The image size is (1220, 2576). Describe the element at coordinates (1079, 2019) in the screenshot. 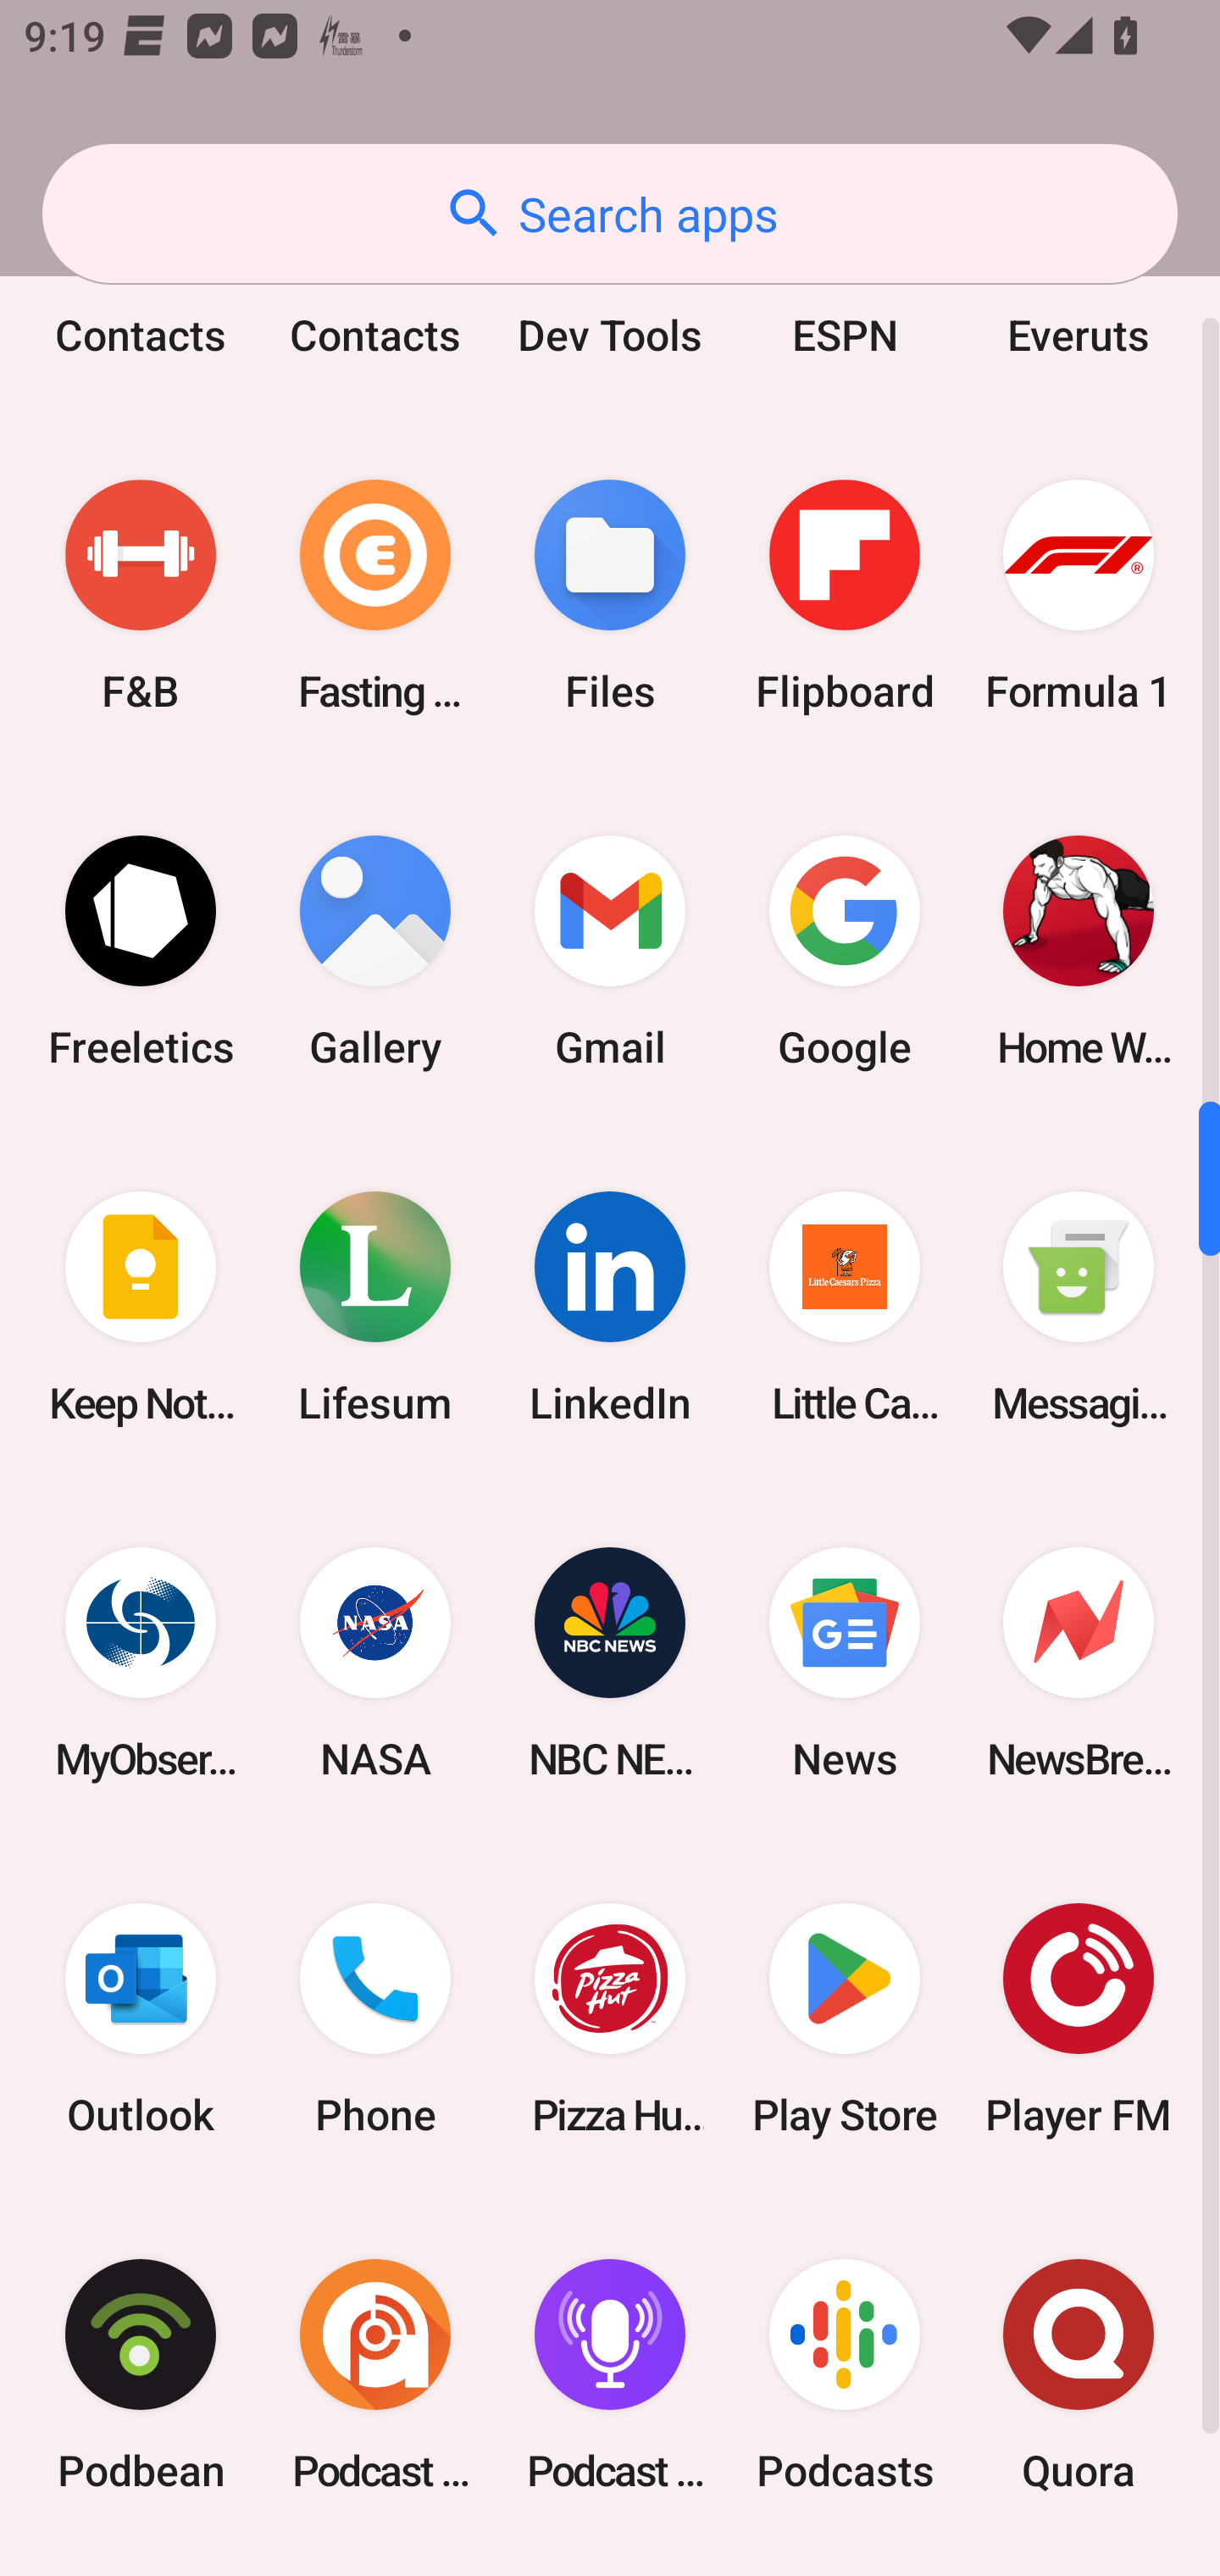

I see `Player FM` at that location.